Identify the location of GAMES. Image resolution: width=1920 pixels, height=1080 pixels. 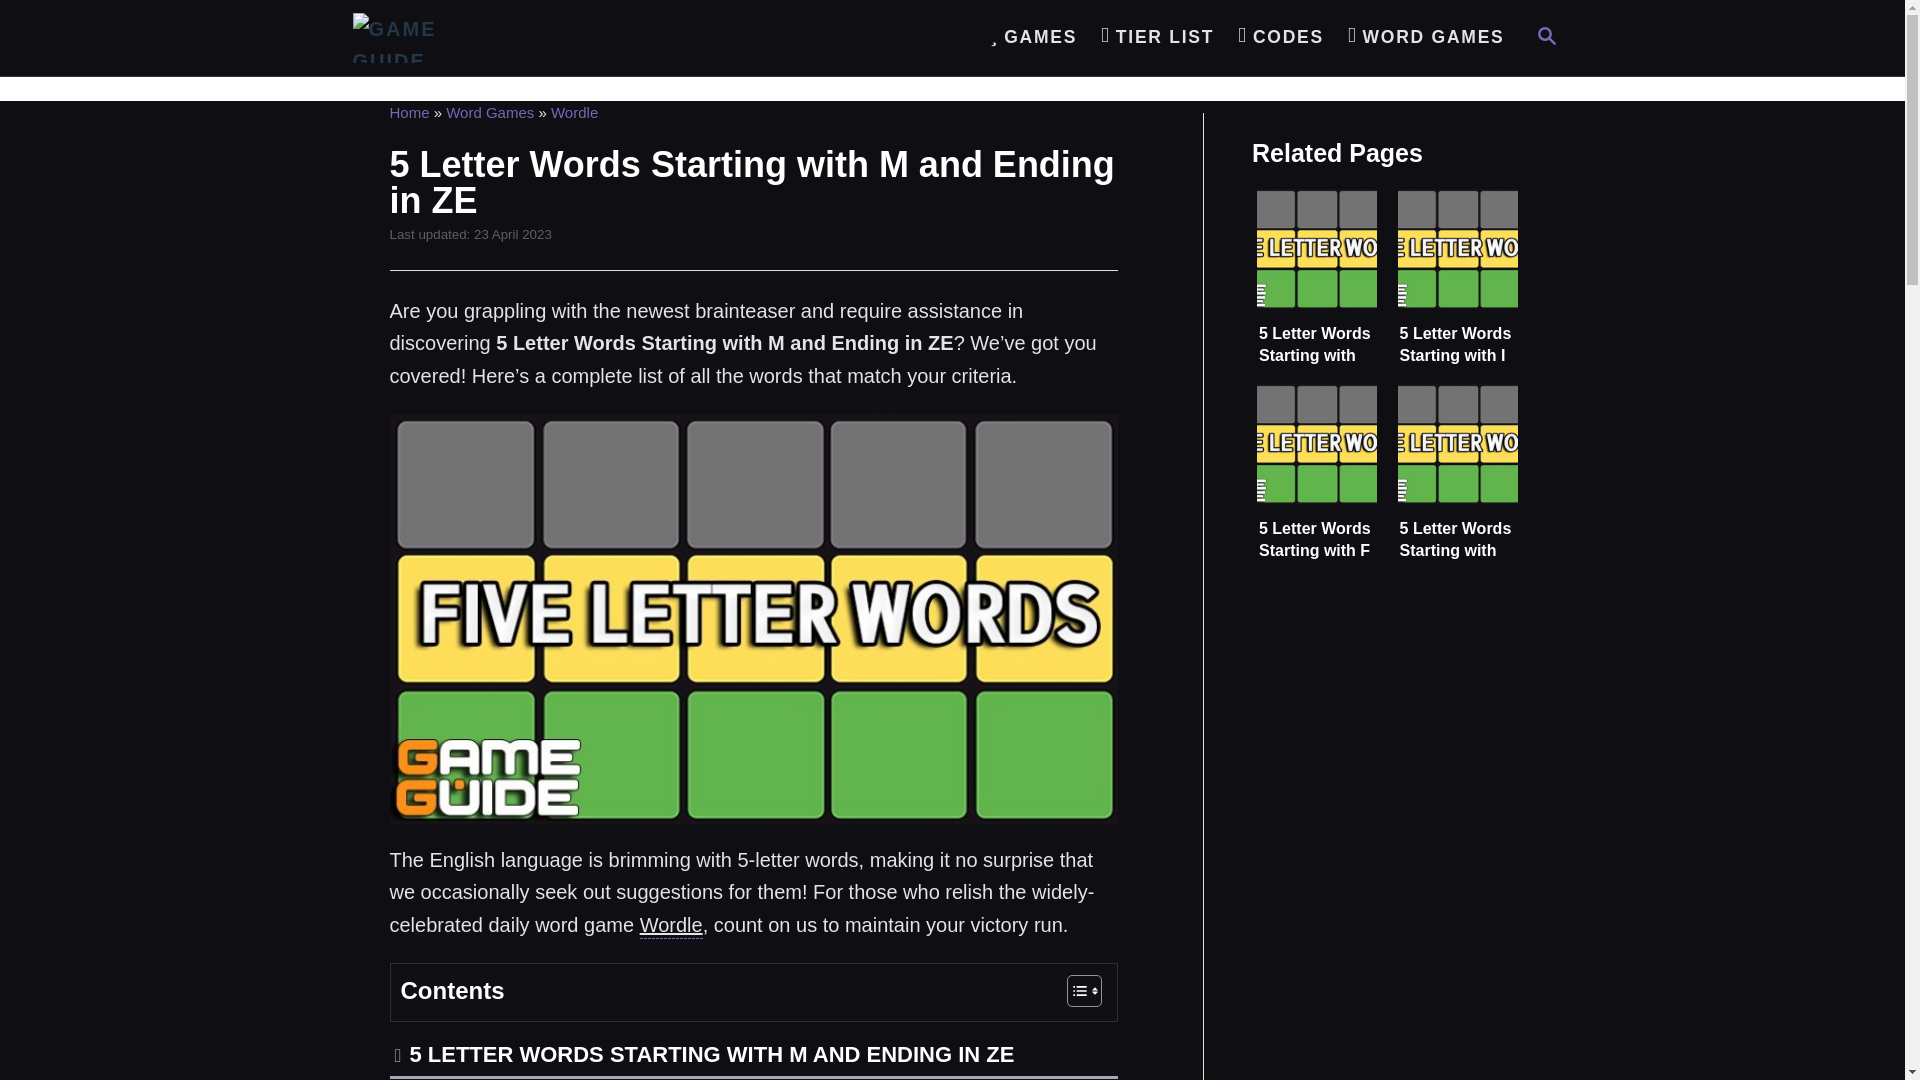
(1032, 38).